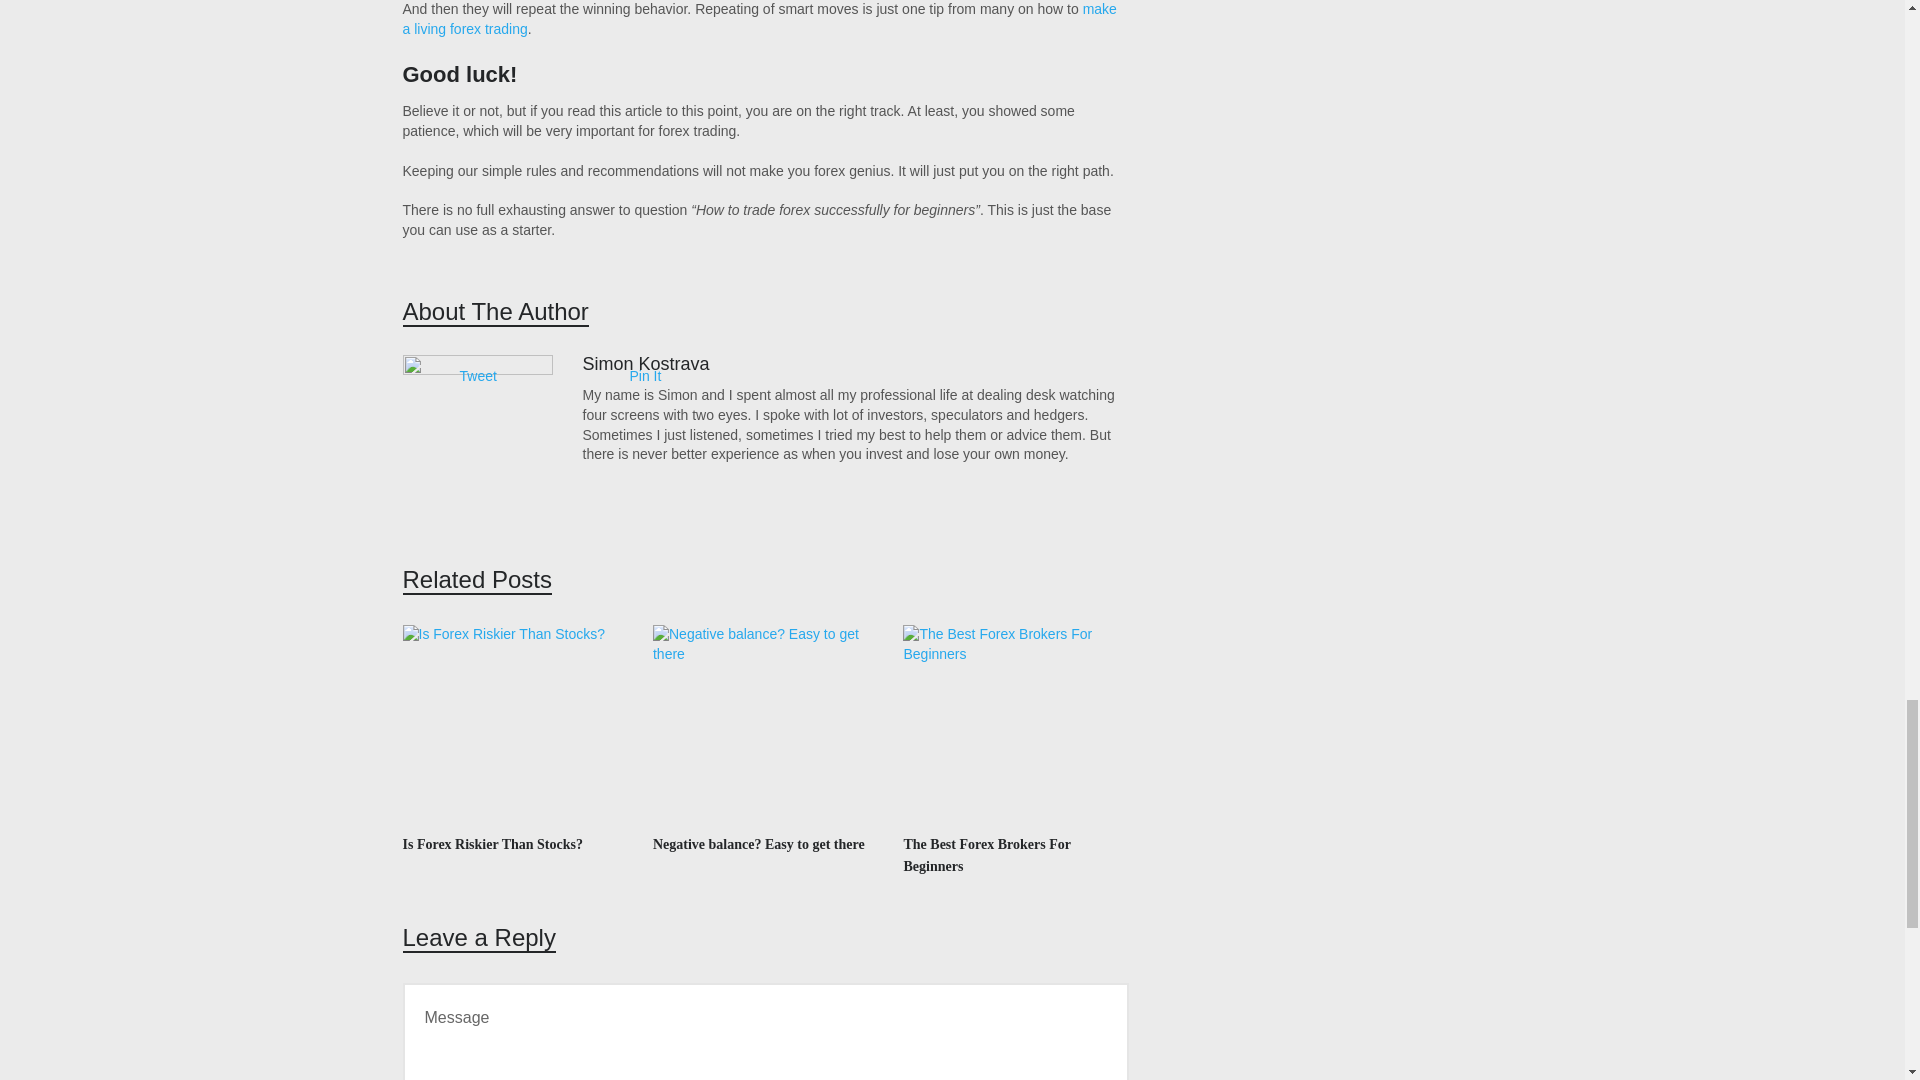 This screenshot has height=1080, width=1920. What do you see at coordinates (758, 844) in the screenshot?
I see `Negative balance? Easy to get there` at bounding box center [758, 844].